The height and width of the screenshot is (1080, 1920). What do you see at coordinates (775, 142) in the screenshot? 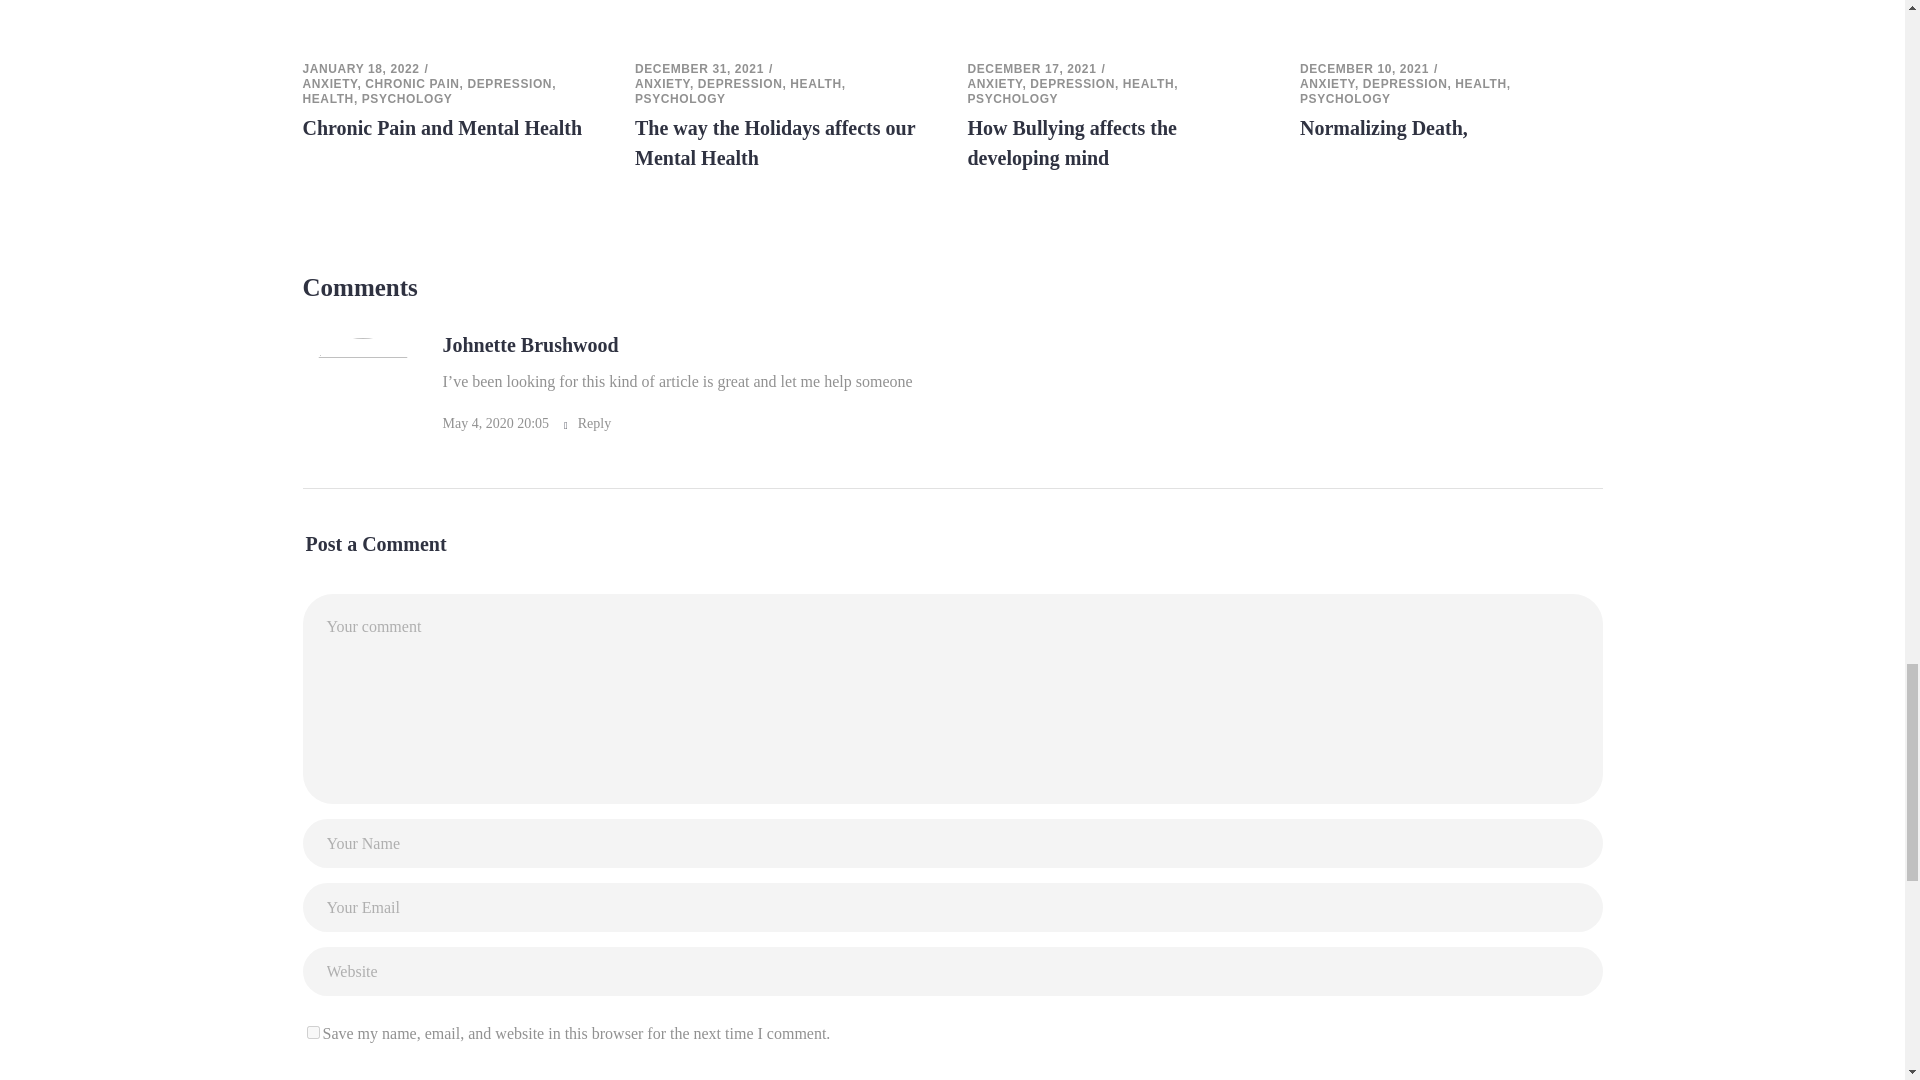
I see `The way the Holidays affects our Mental Health` at bounding box center [775, 142].